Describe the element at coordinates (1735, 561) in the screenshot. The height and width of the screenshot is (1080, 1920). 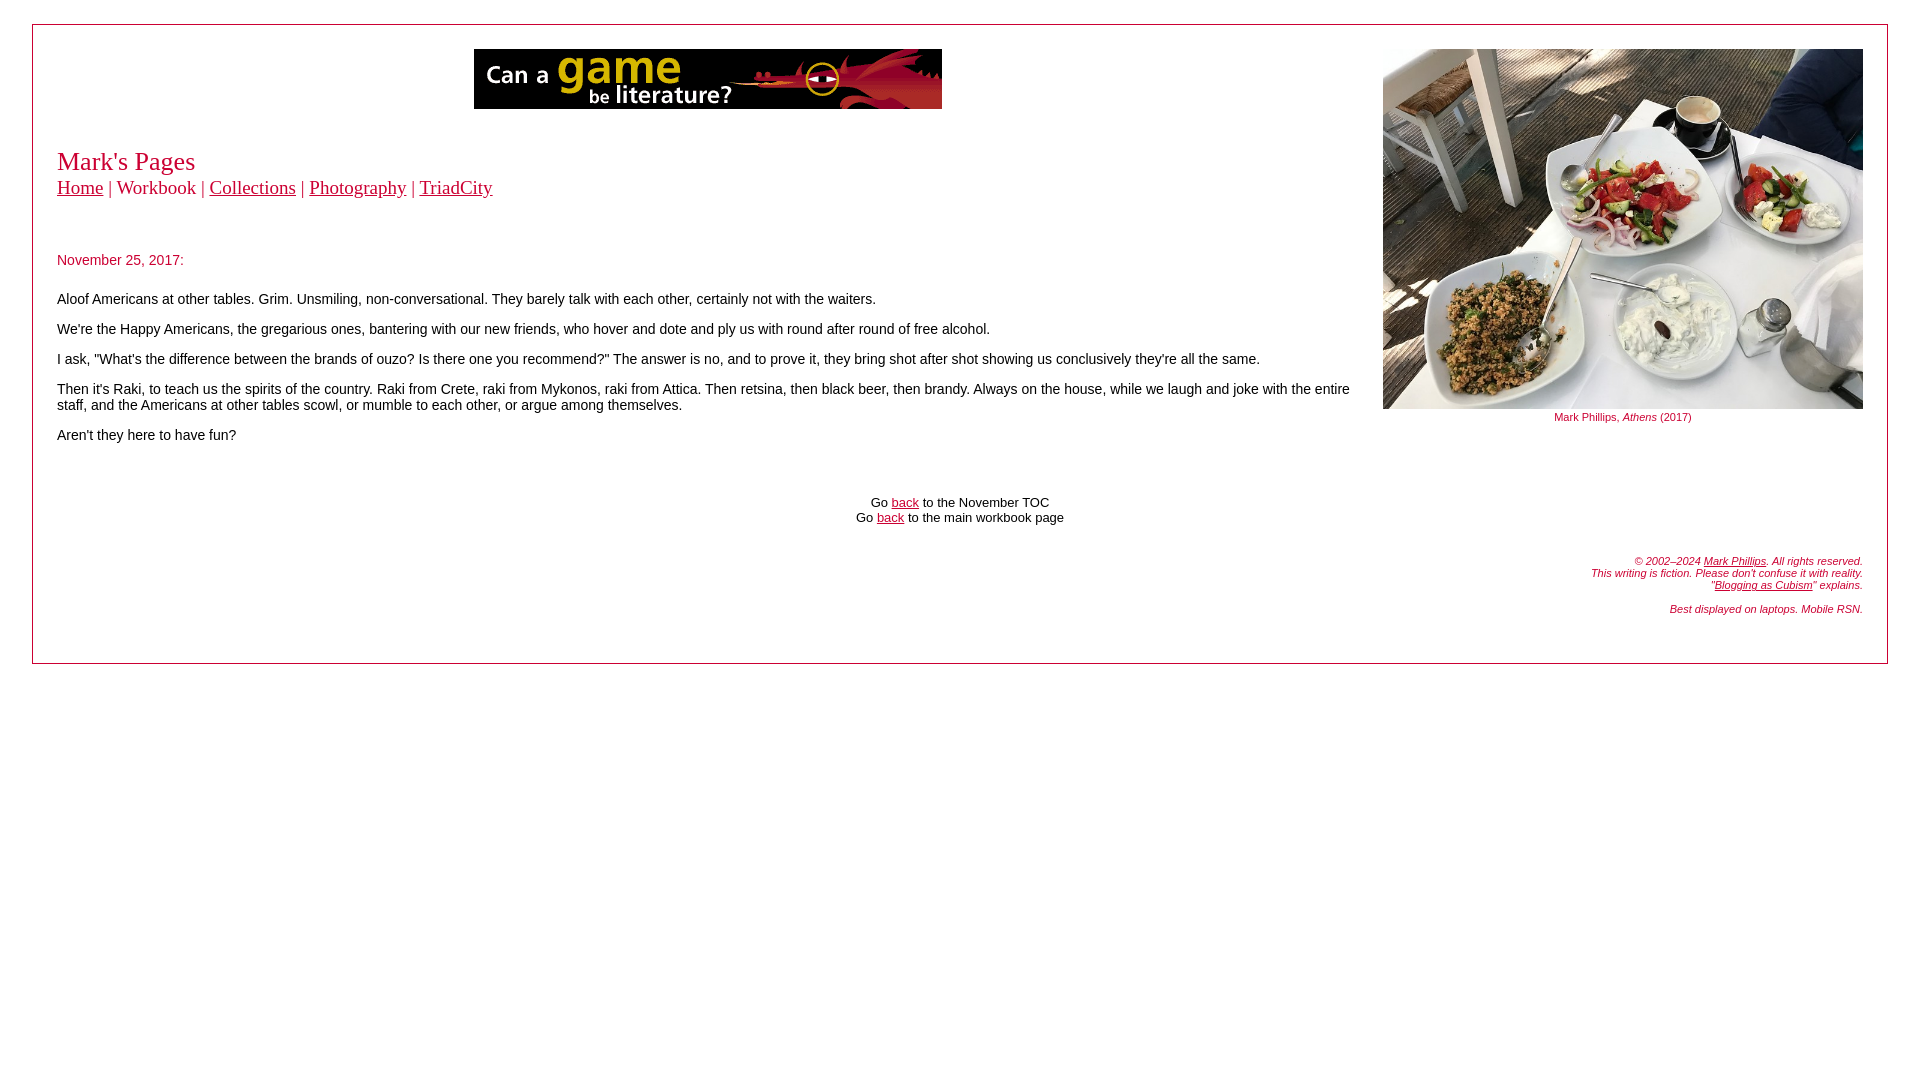
I see `Mark Phillips` at that location.